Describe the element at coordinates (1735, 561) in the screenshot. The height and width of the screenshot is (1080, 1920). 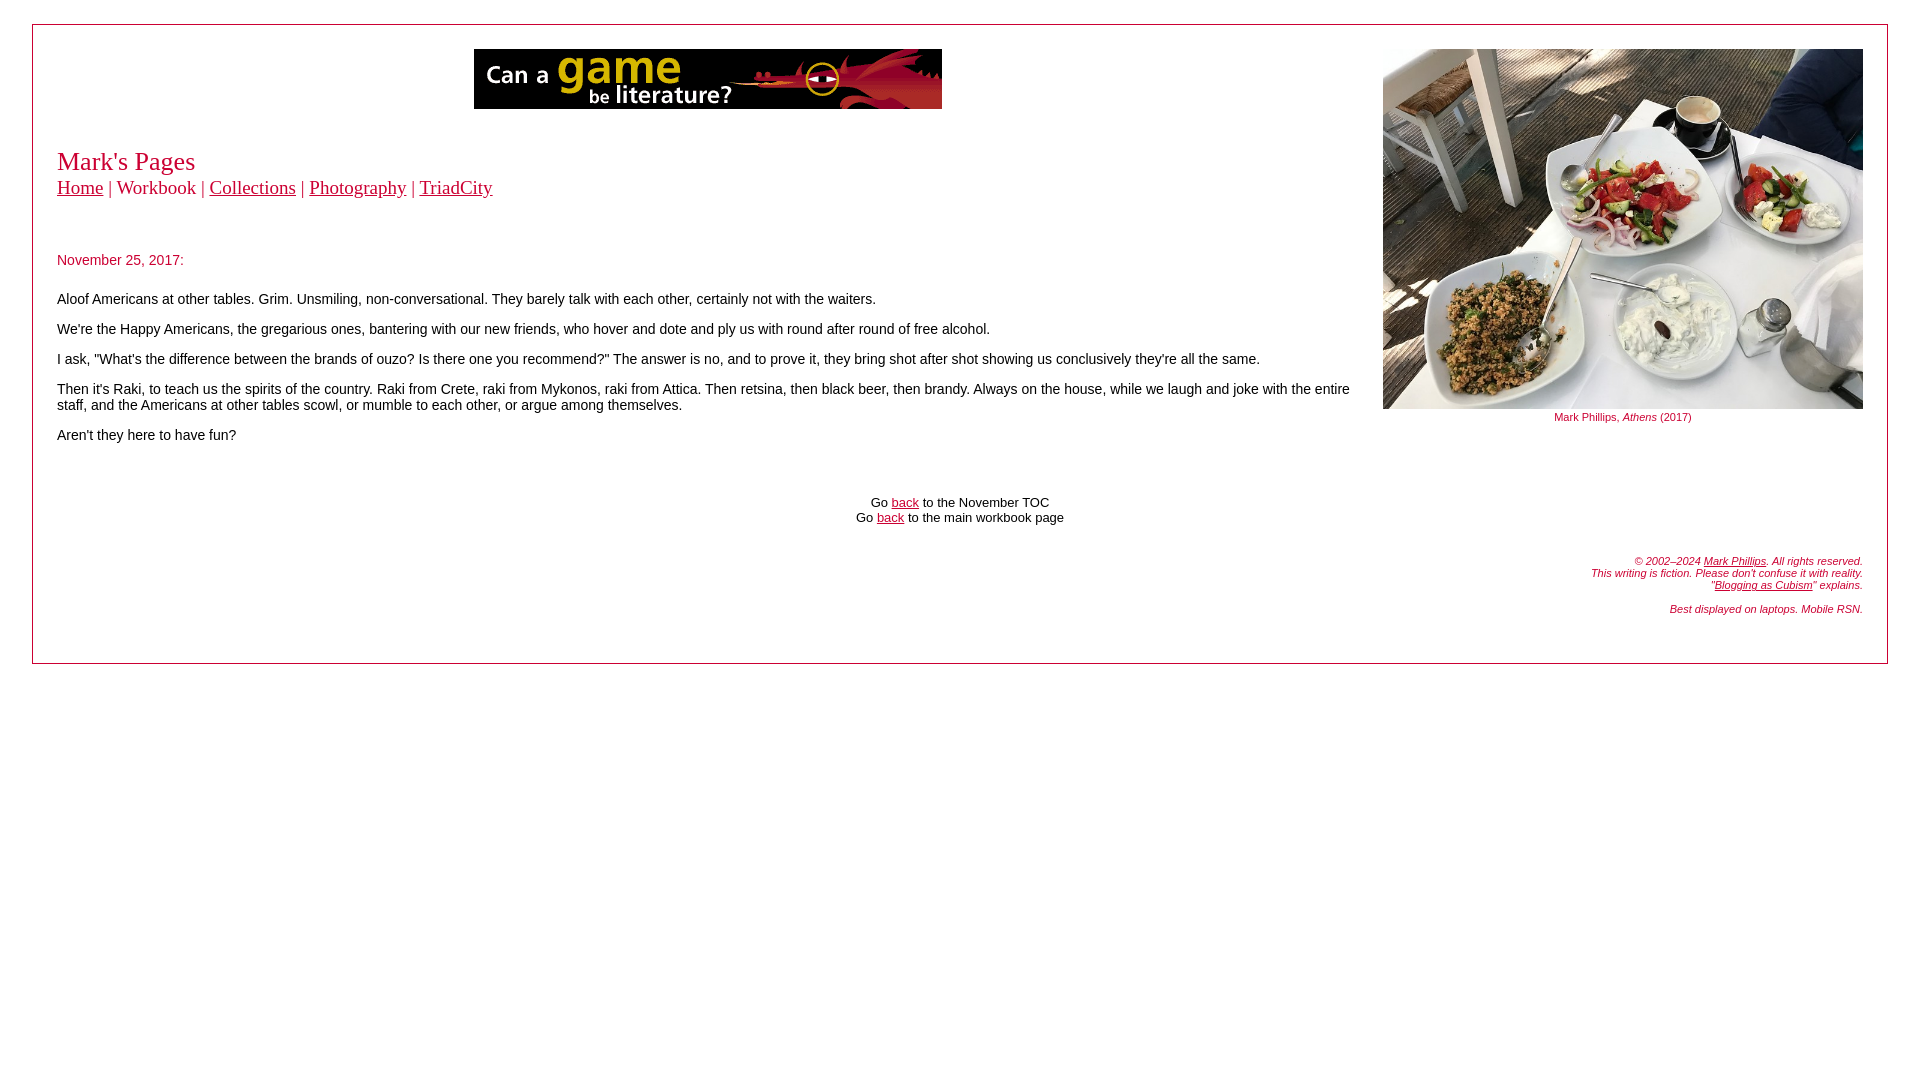
I see `Mark Phillips` at that location.